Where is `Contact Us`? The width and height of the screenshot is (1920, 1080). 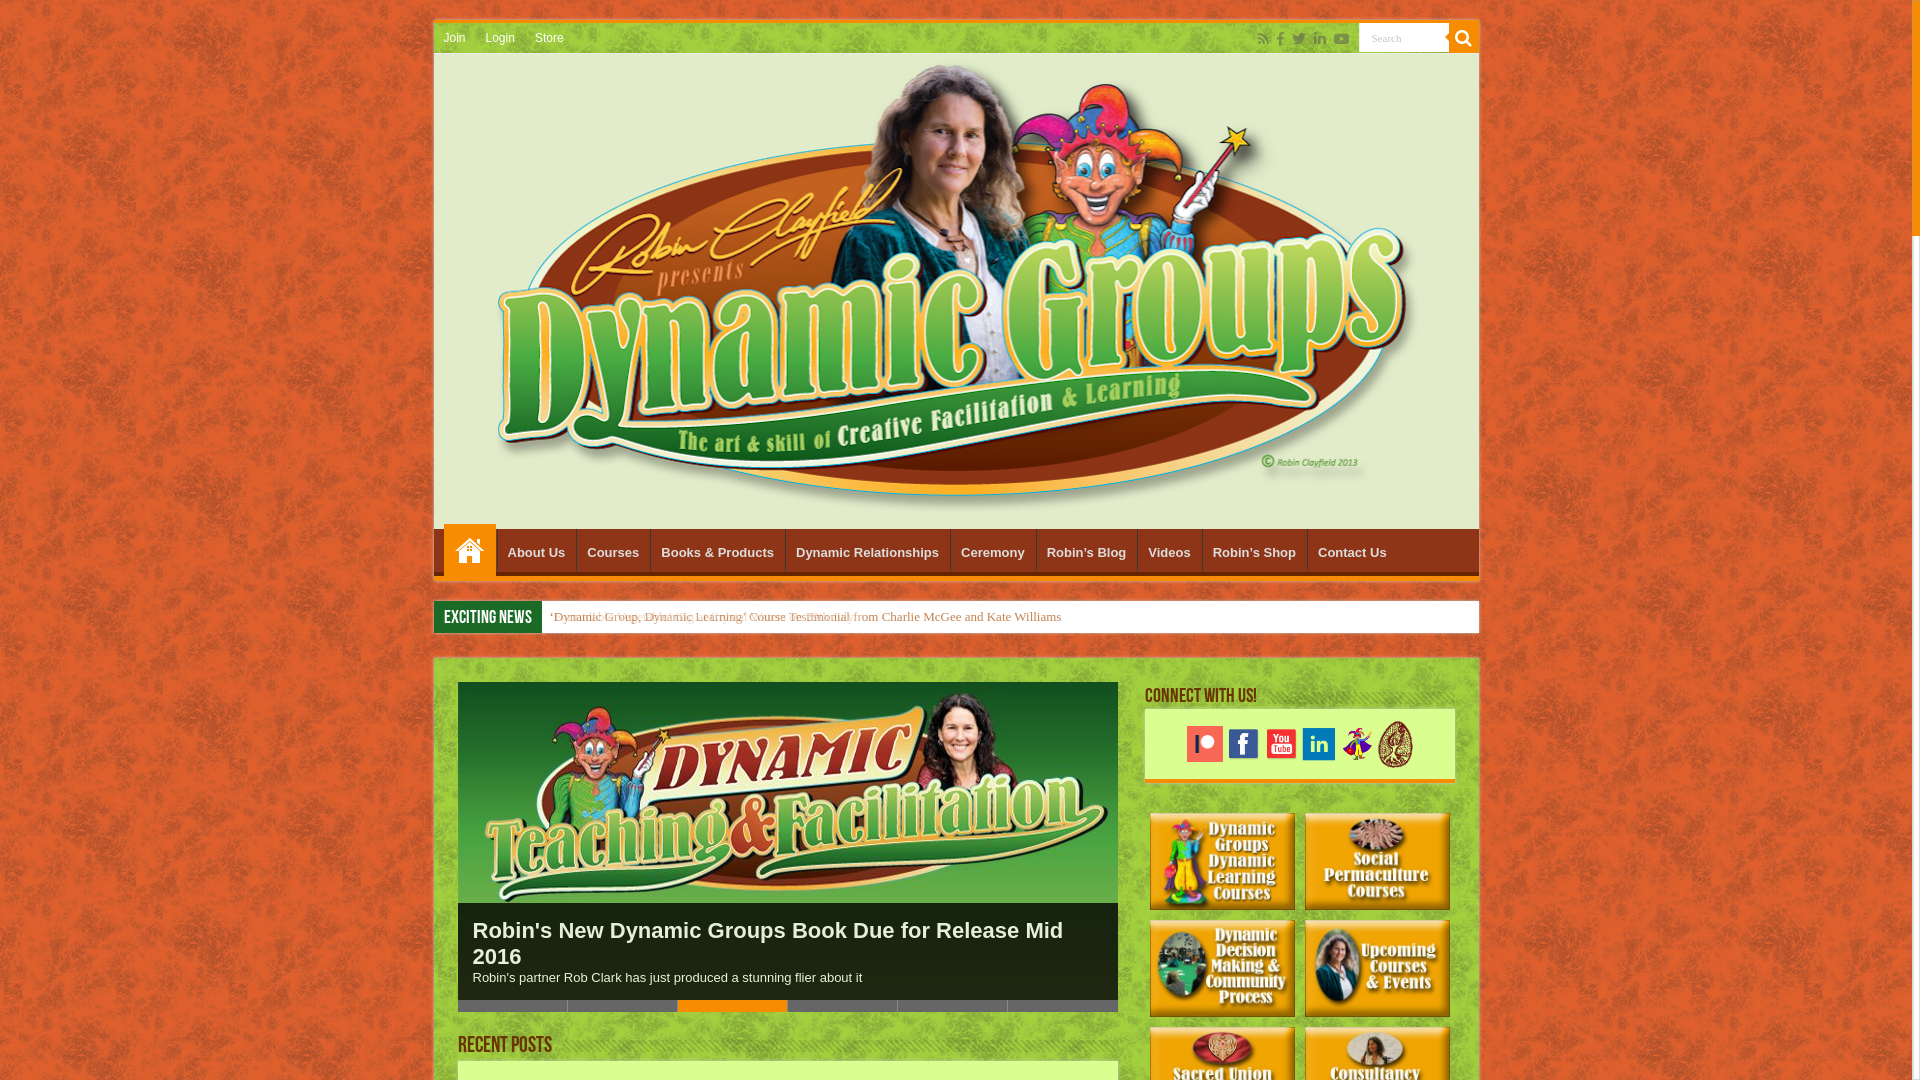 Contact Us is located at coordinates (1352, 550).